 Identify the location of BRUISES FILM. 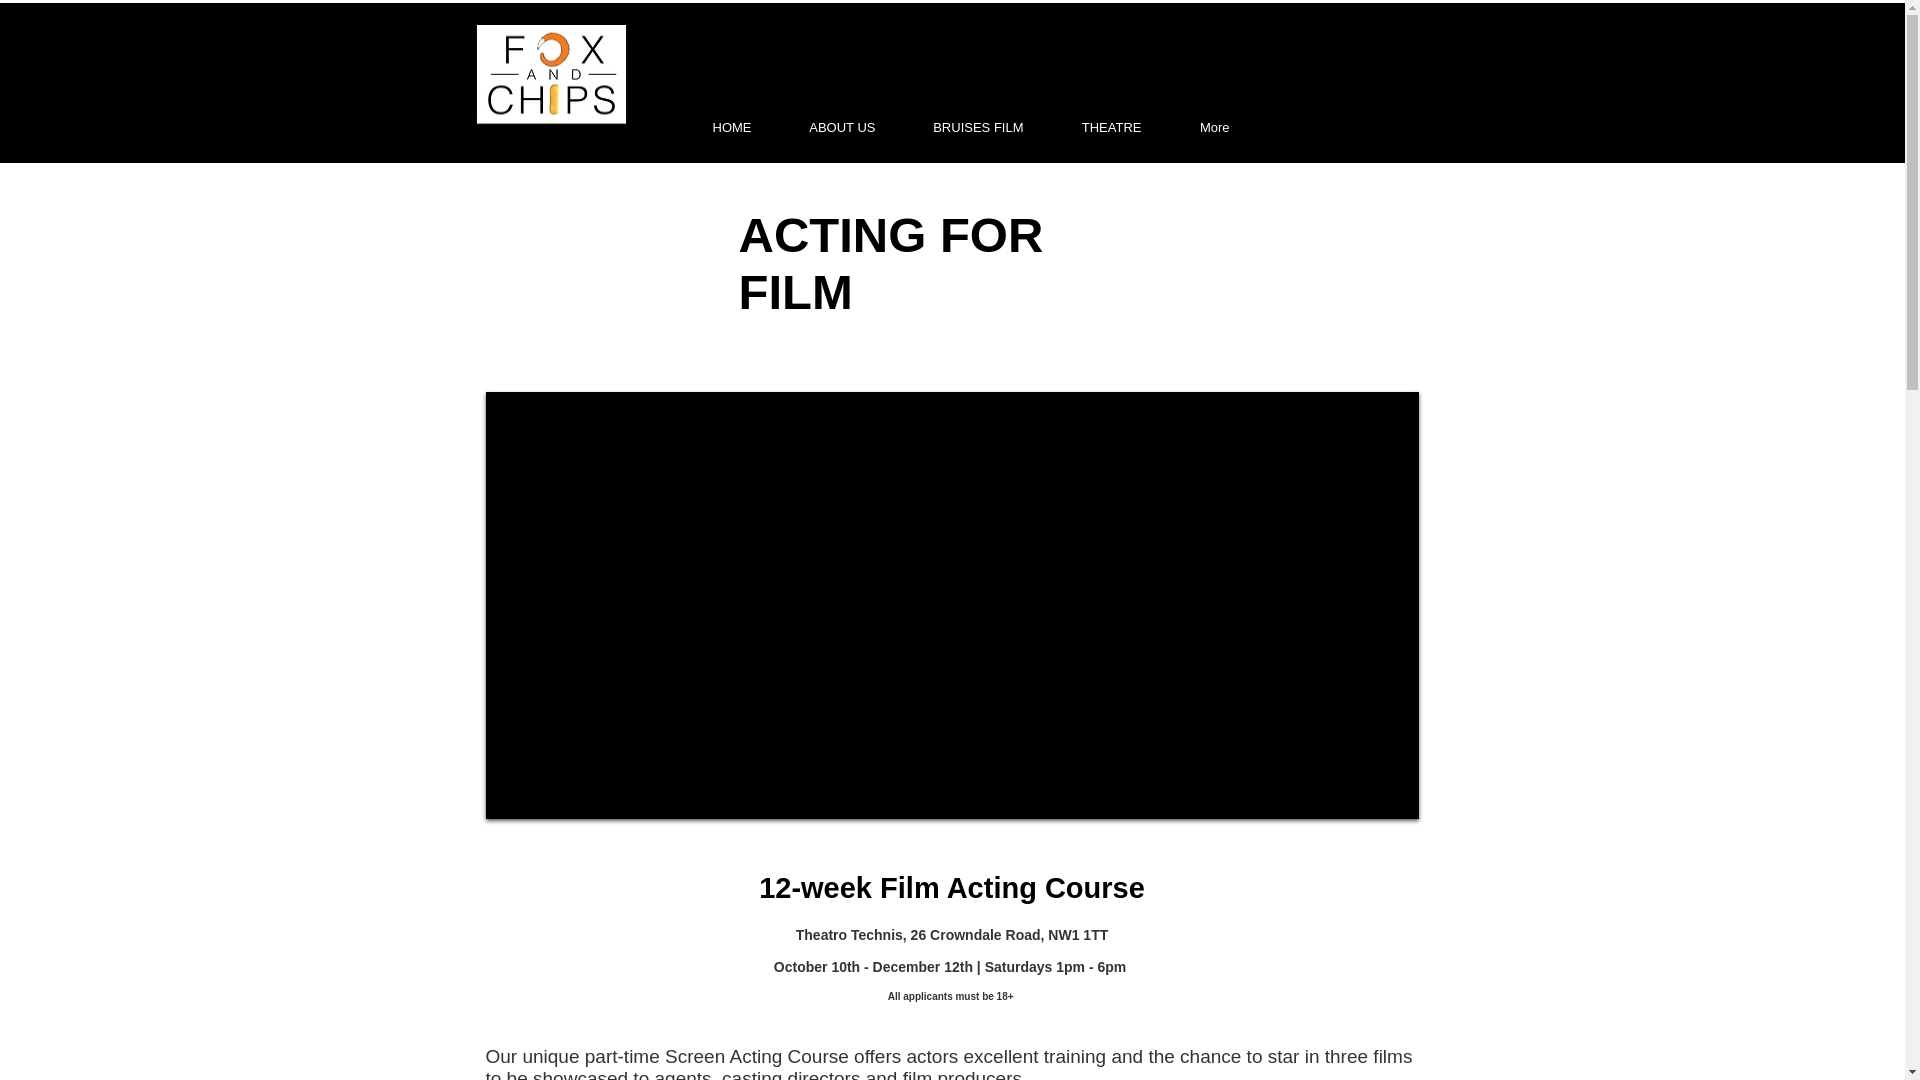
(960, 127).